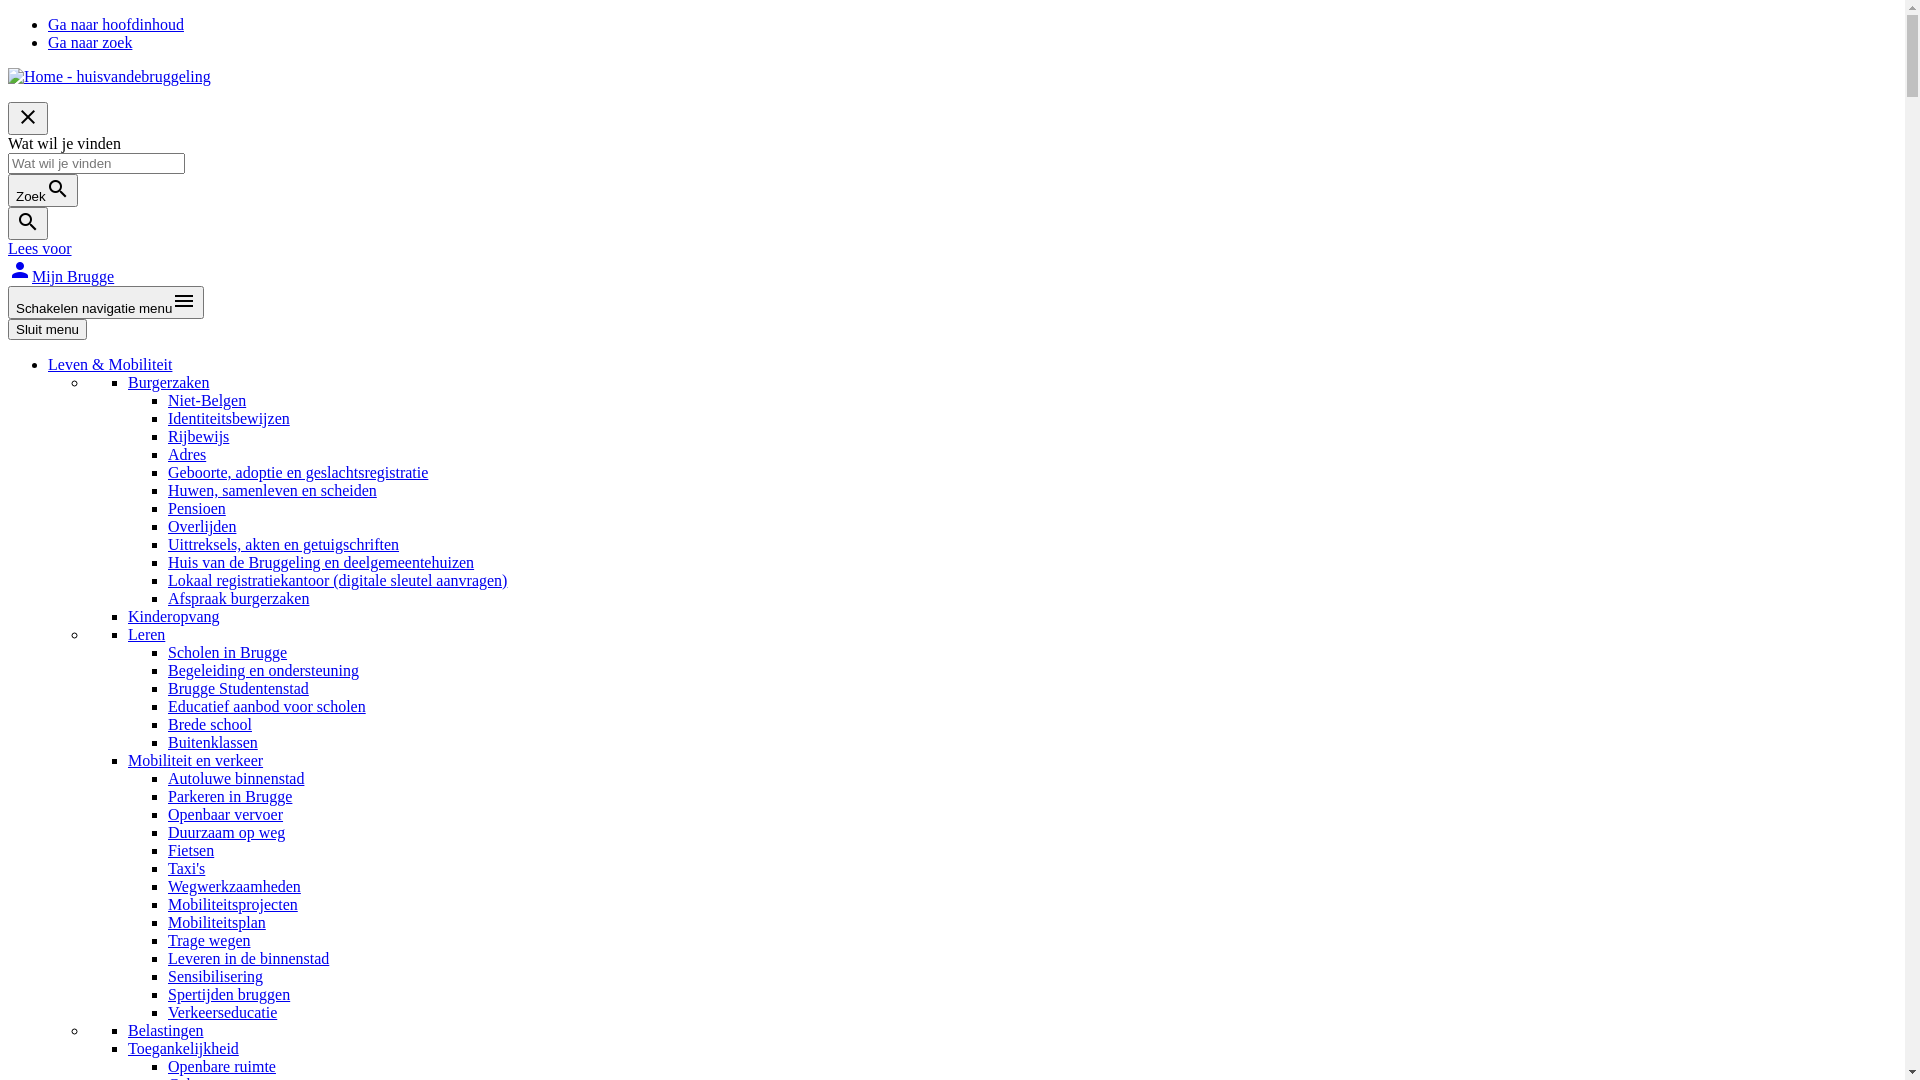 Image resolution: width=1920 pixels, height=1080 pixels. What do you see at coordinates (321, 562) in the screenshot?
I see `Huis van de Bruggeling en deelgemeentehuizen` at bounding box center [321, 562].